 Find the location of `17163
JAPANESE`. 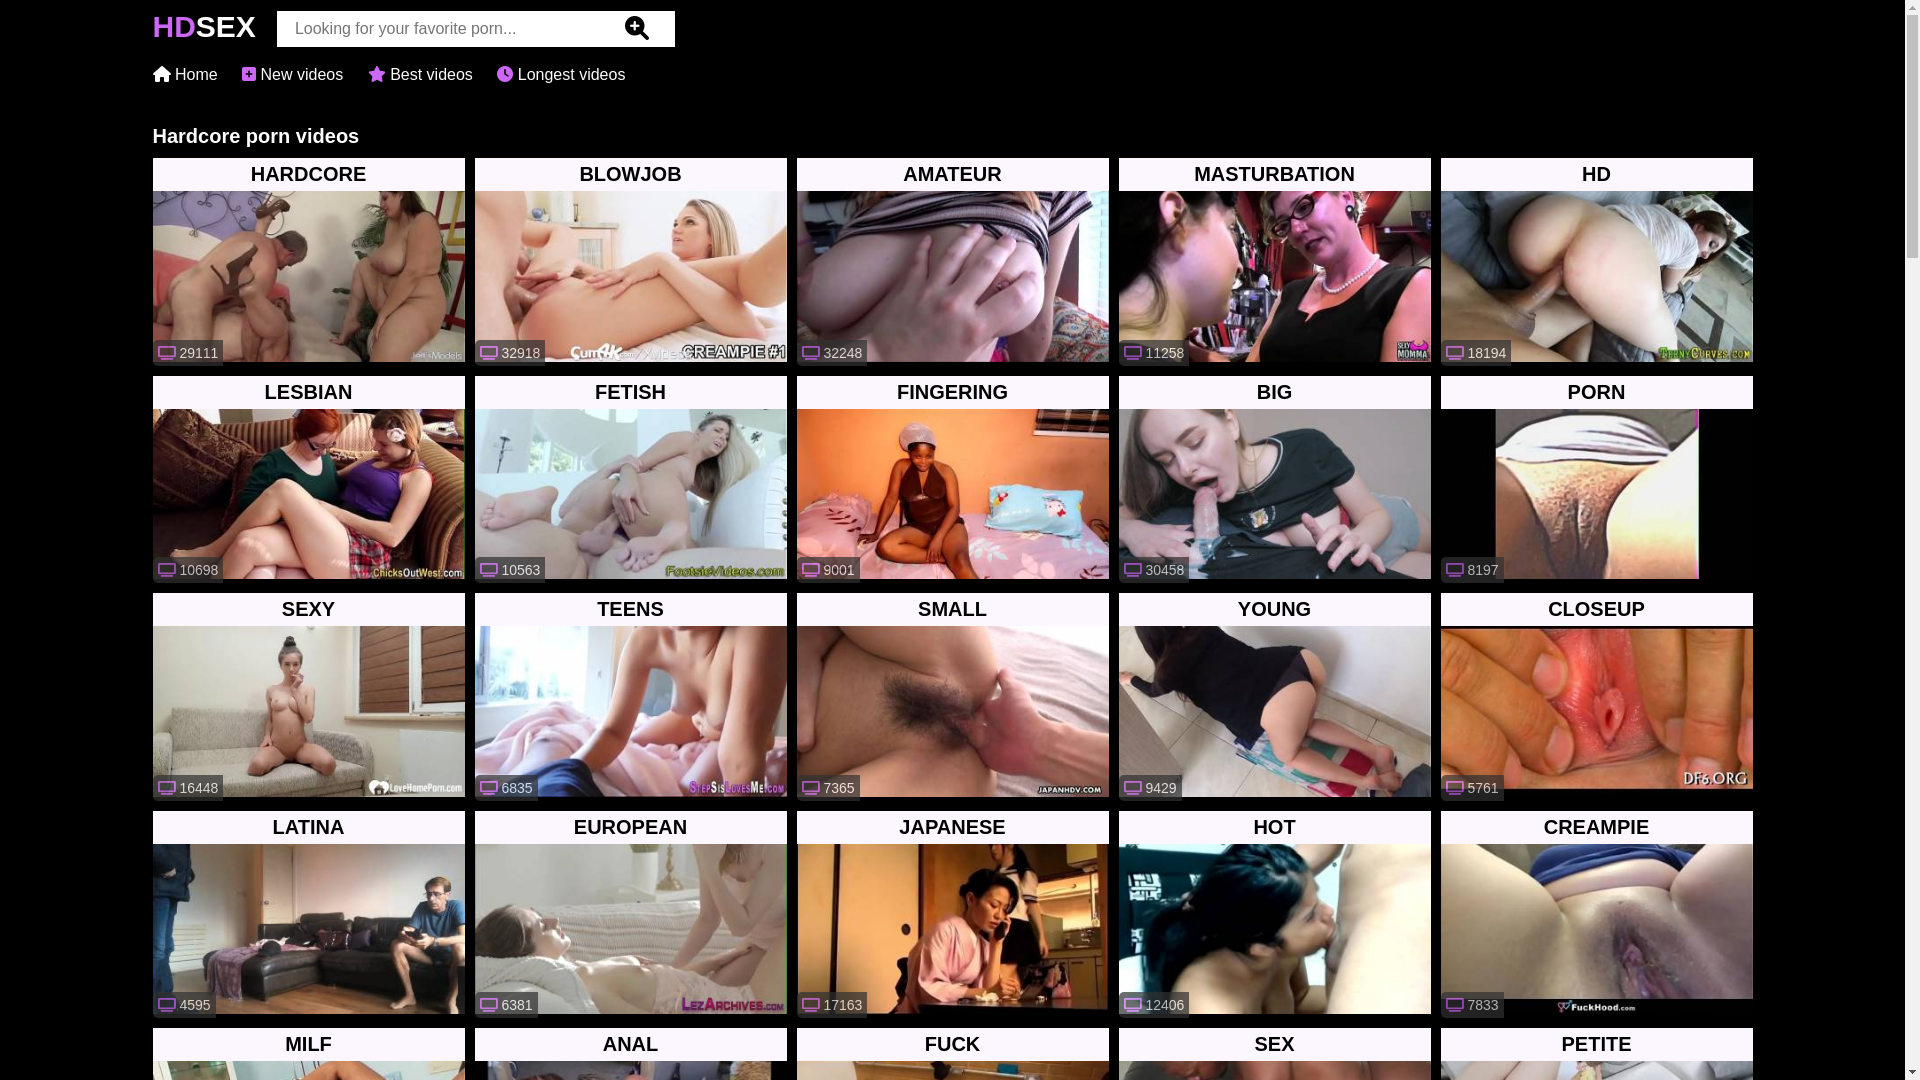

17163
JAPANESE is located at coordinates (952, 914).